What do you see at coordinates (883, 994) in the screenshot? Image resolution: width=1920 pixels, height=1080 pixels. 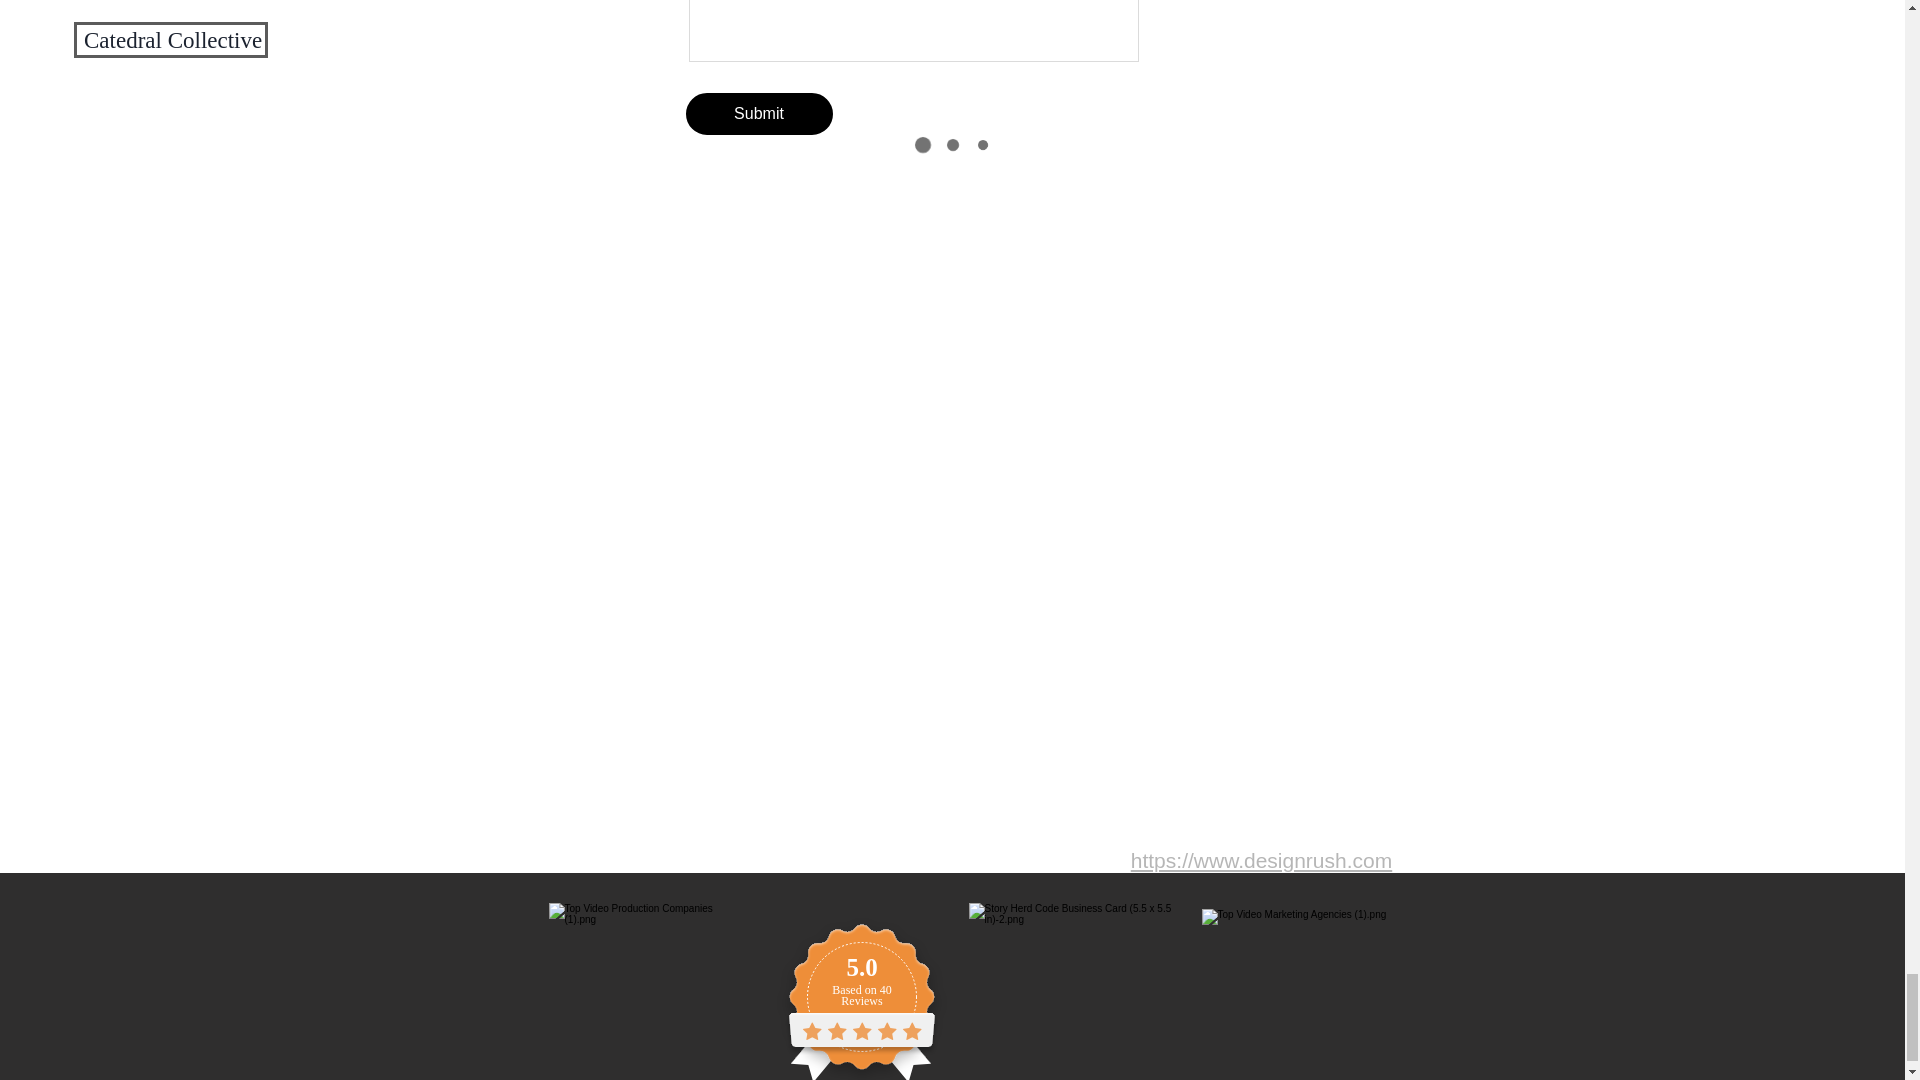 I see `Embedded Content` at bounding box center [883, 994].